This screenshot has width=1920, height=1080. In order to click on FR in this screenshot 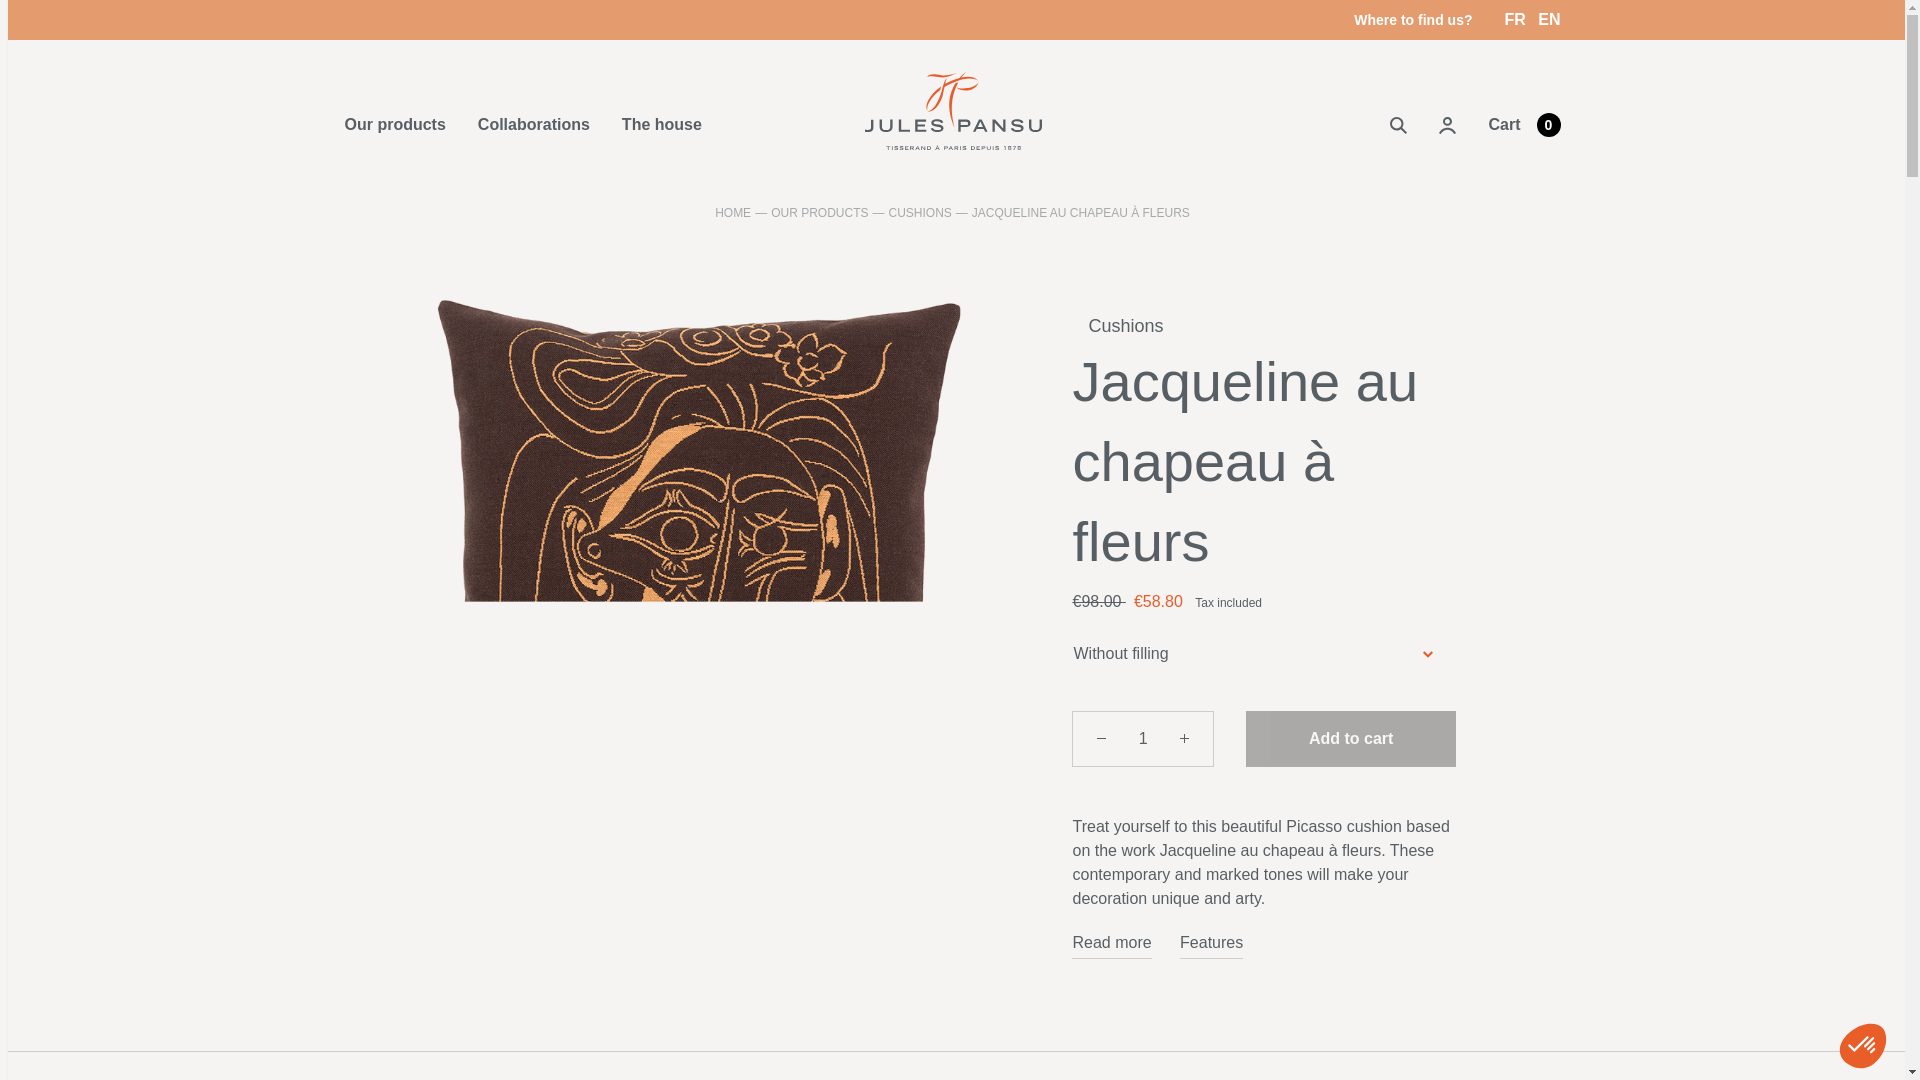, I will do `click(1516, 19)`.